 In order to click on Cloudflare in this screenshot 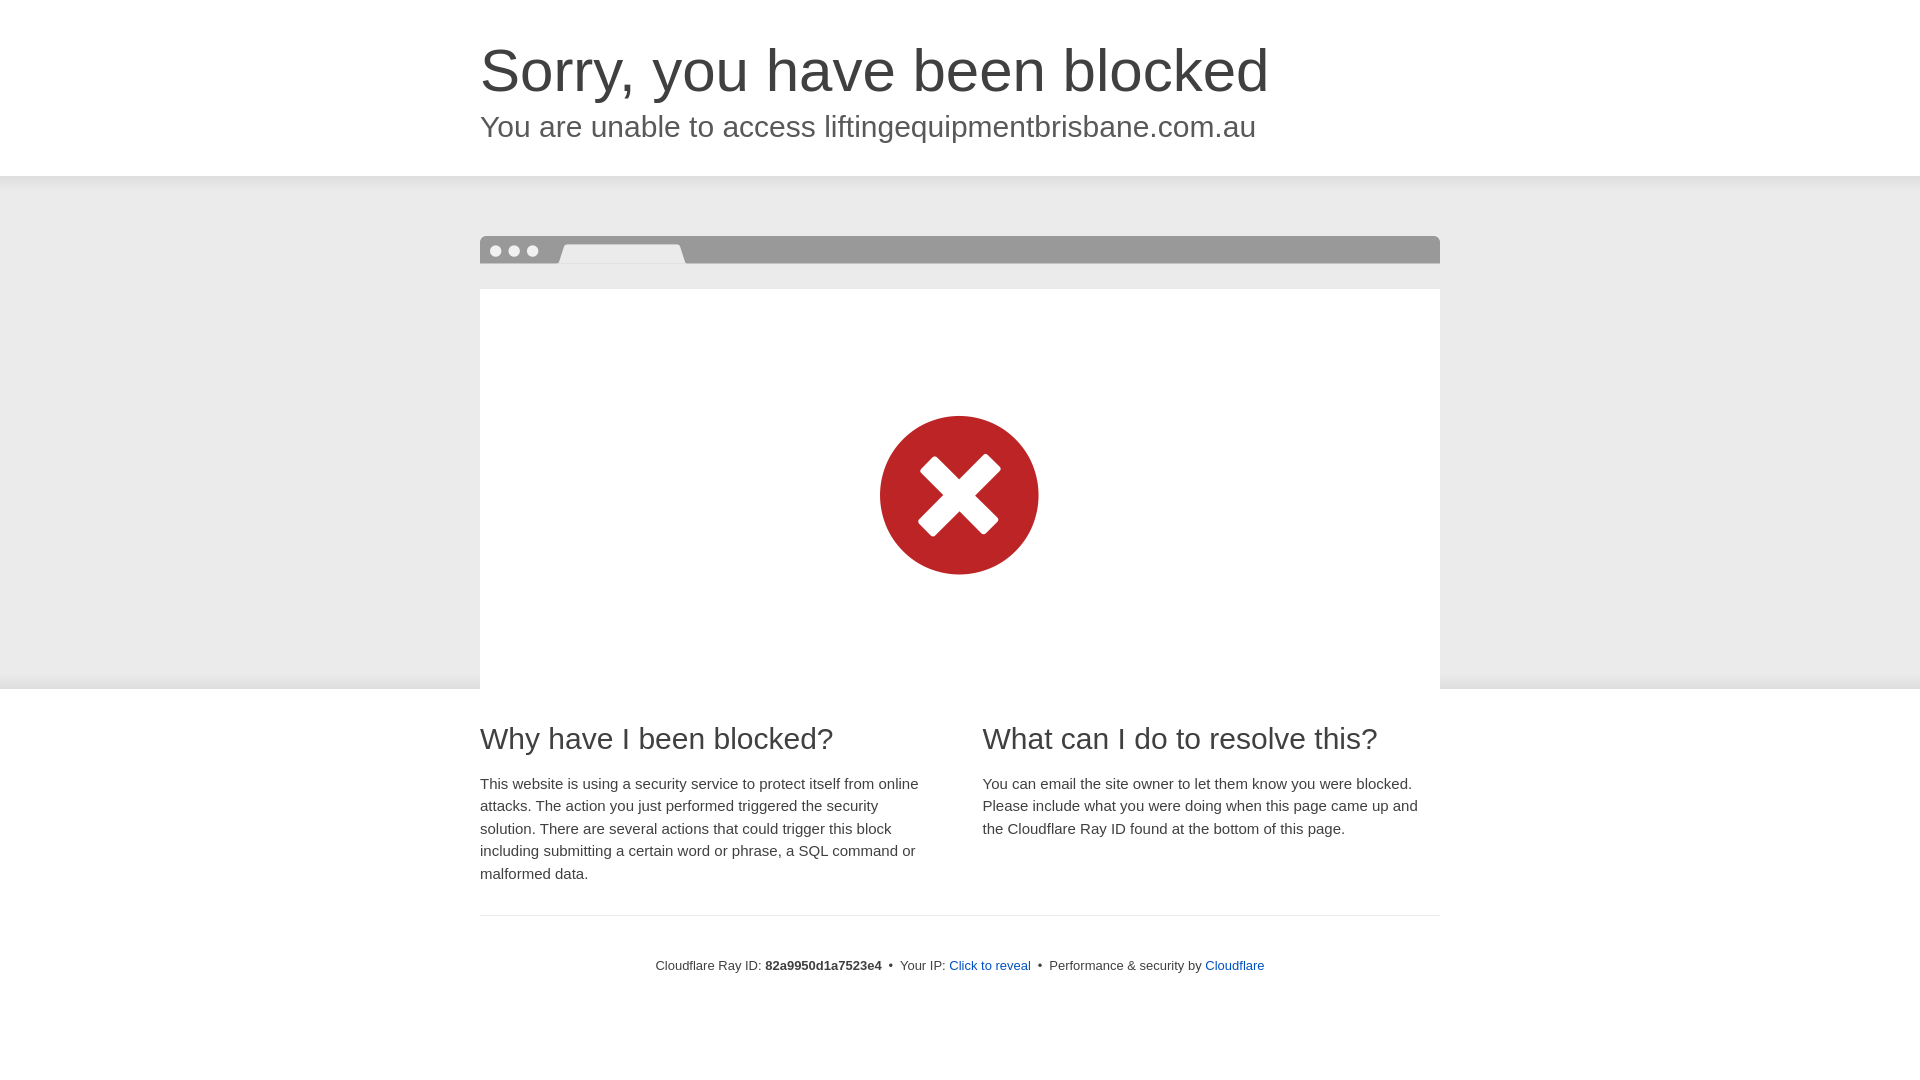, I will do `click(1234, 966)`.